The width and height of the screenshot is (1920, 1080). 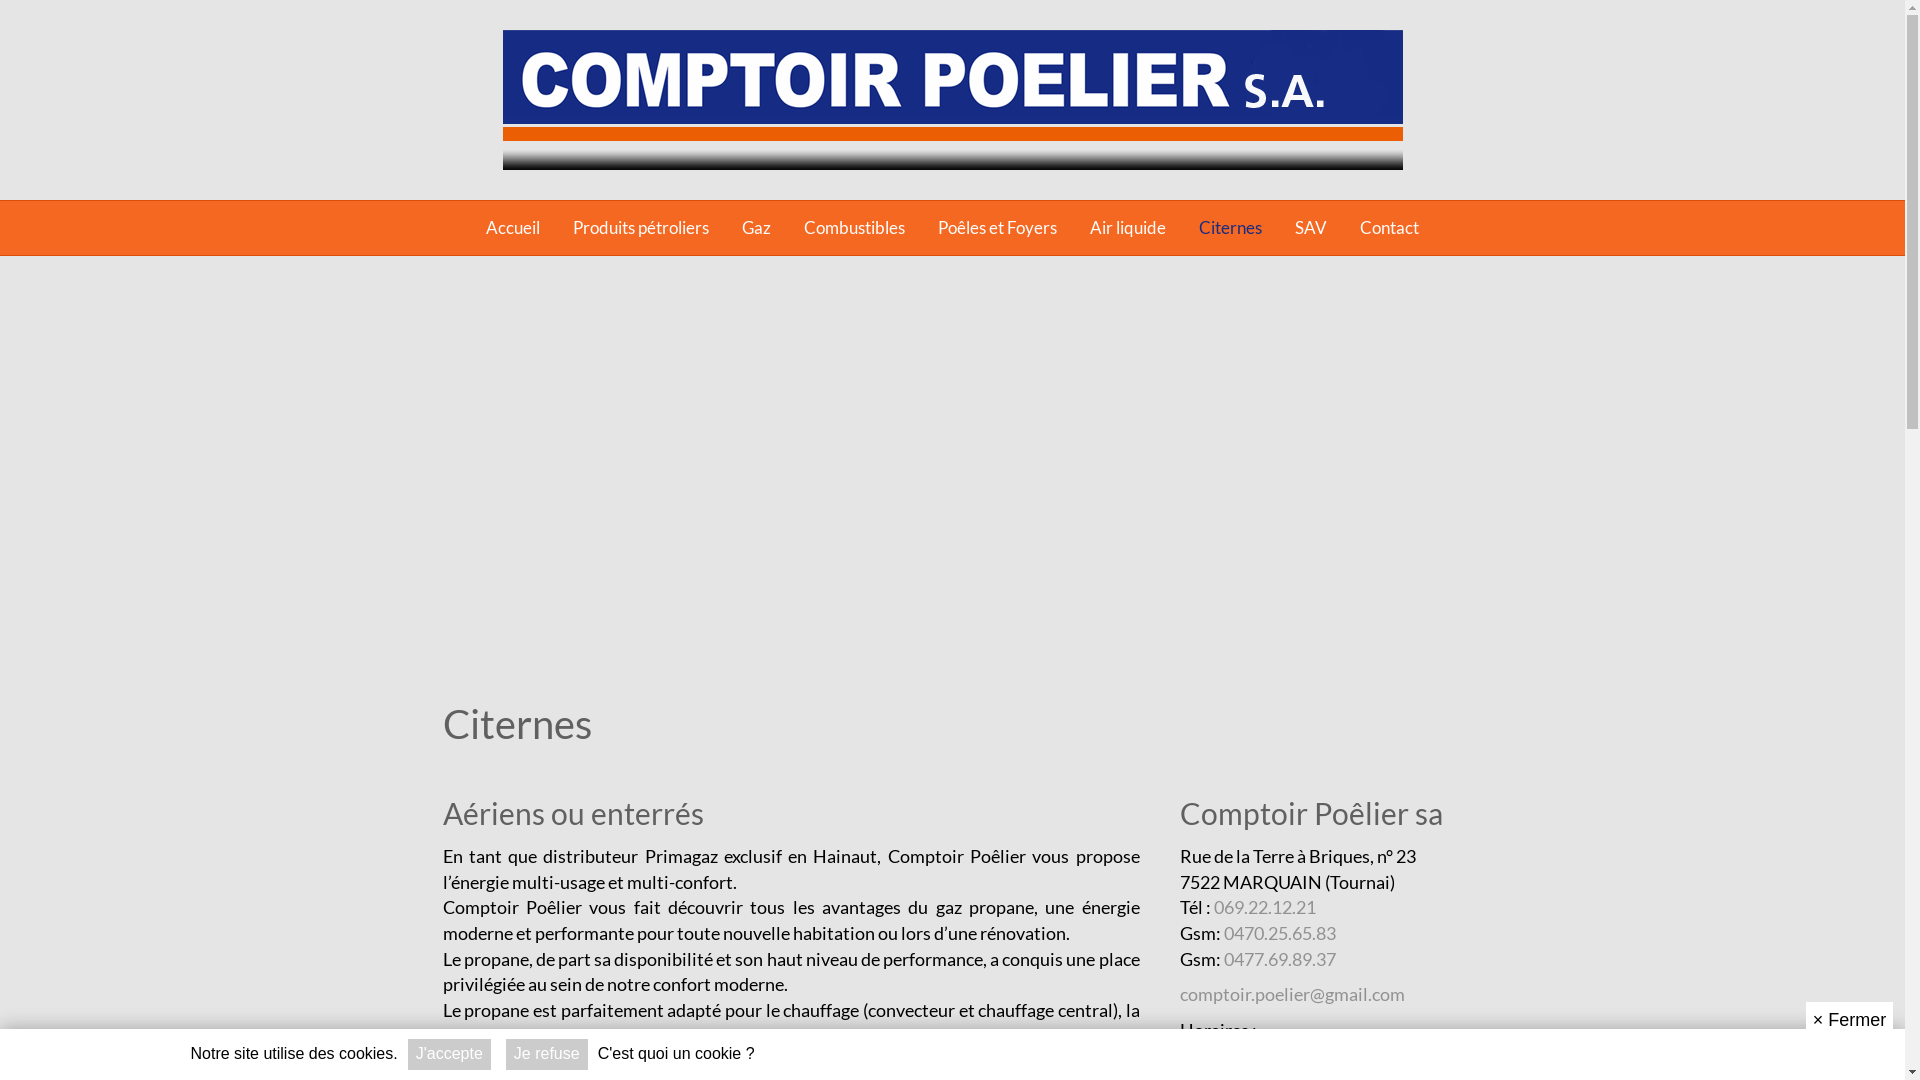 I want to click on Je refuse, so click(x=547, y=1054).